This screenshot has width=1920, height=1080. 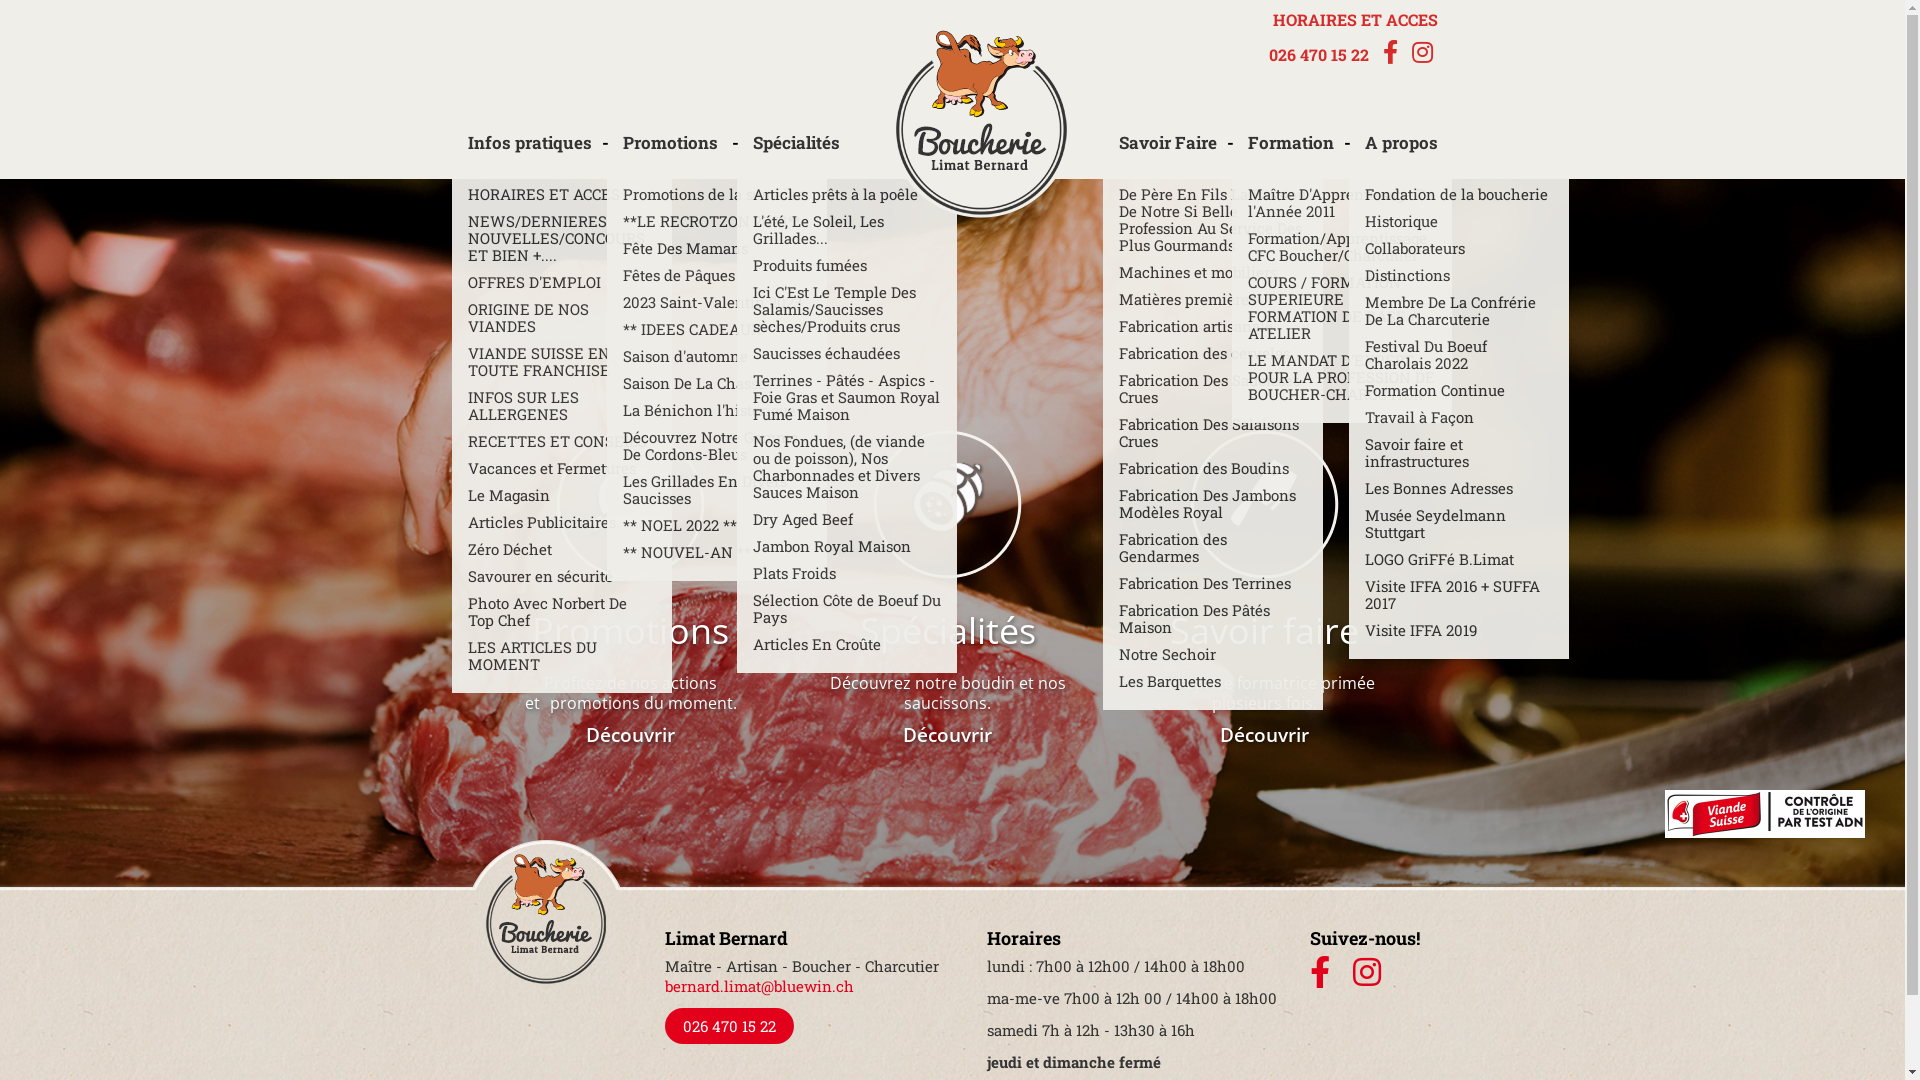 I want to click on 026 470 15 22, so click(x=728, y=1026).